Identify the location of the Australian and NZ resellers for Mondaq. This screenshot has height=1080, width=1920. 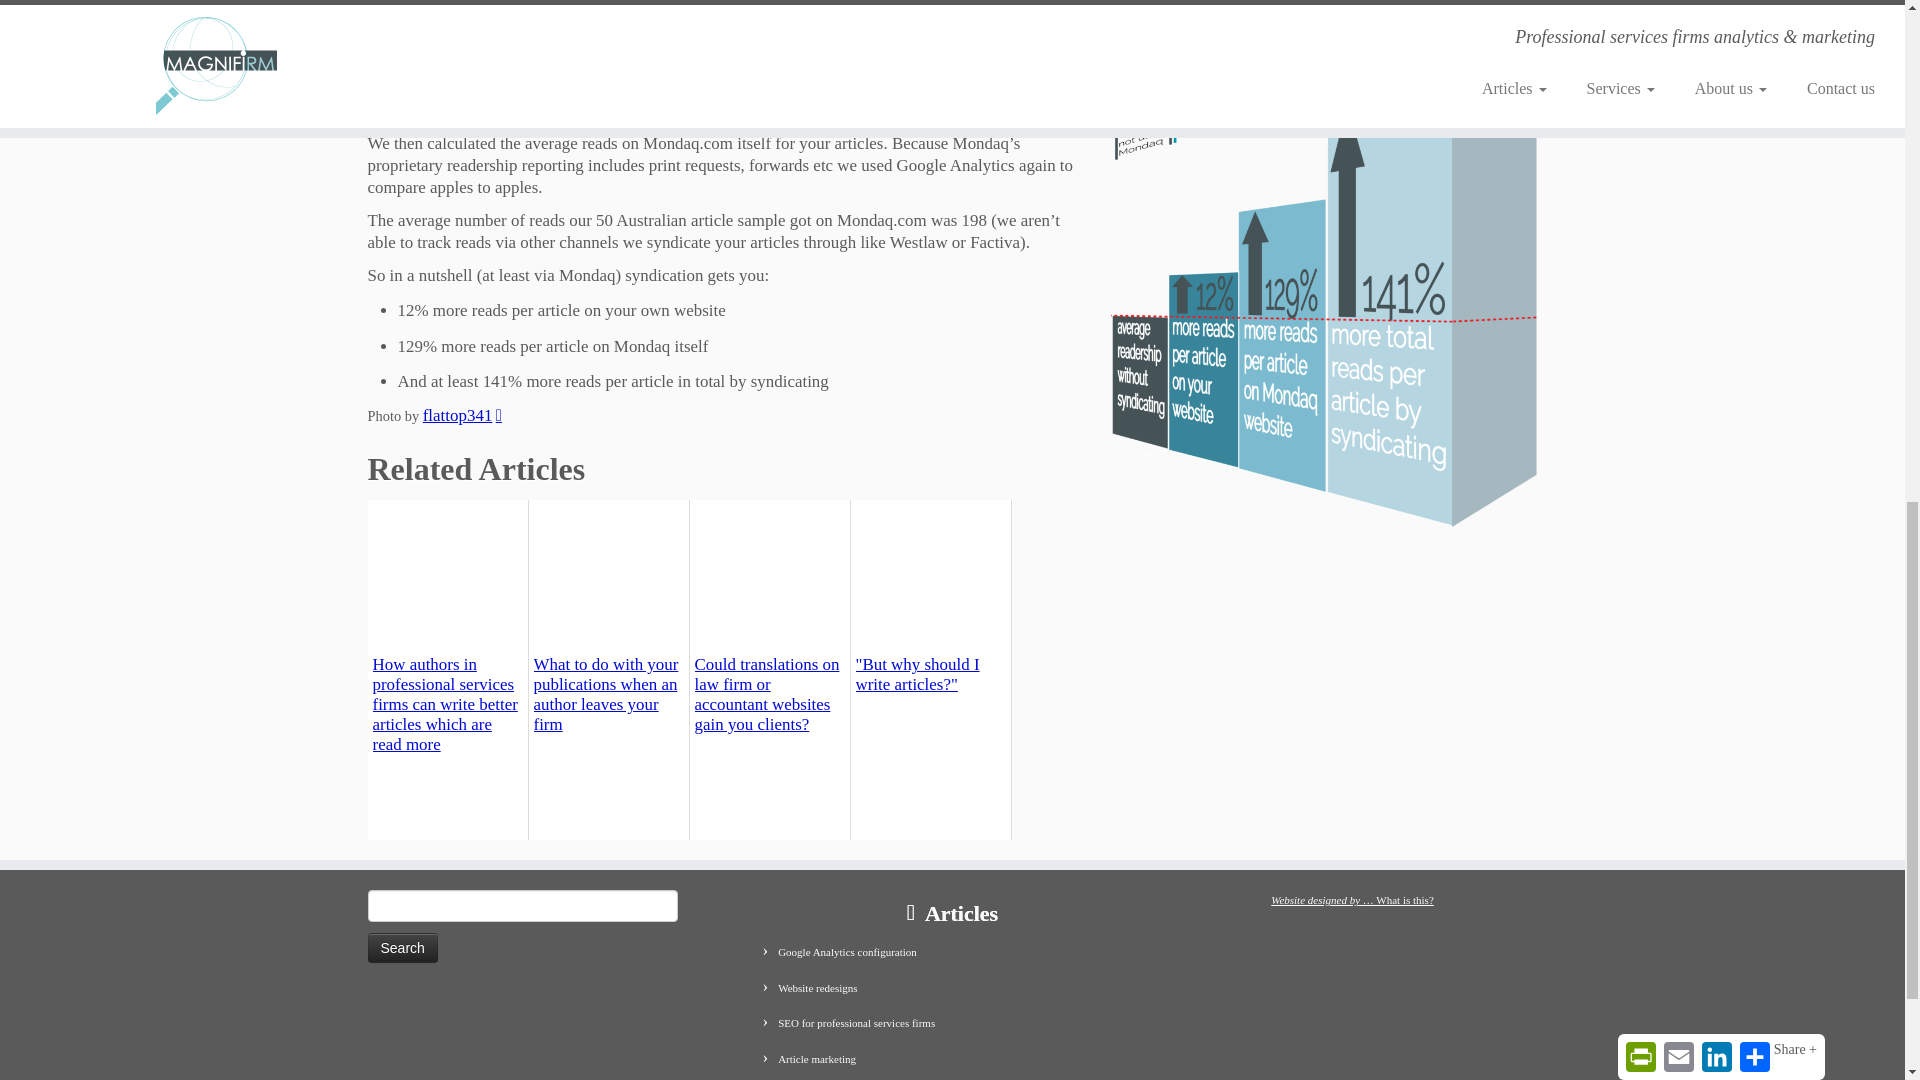
(1058, 4).